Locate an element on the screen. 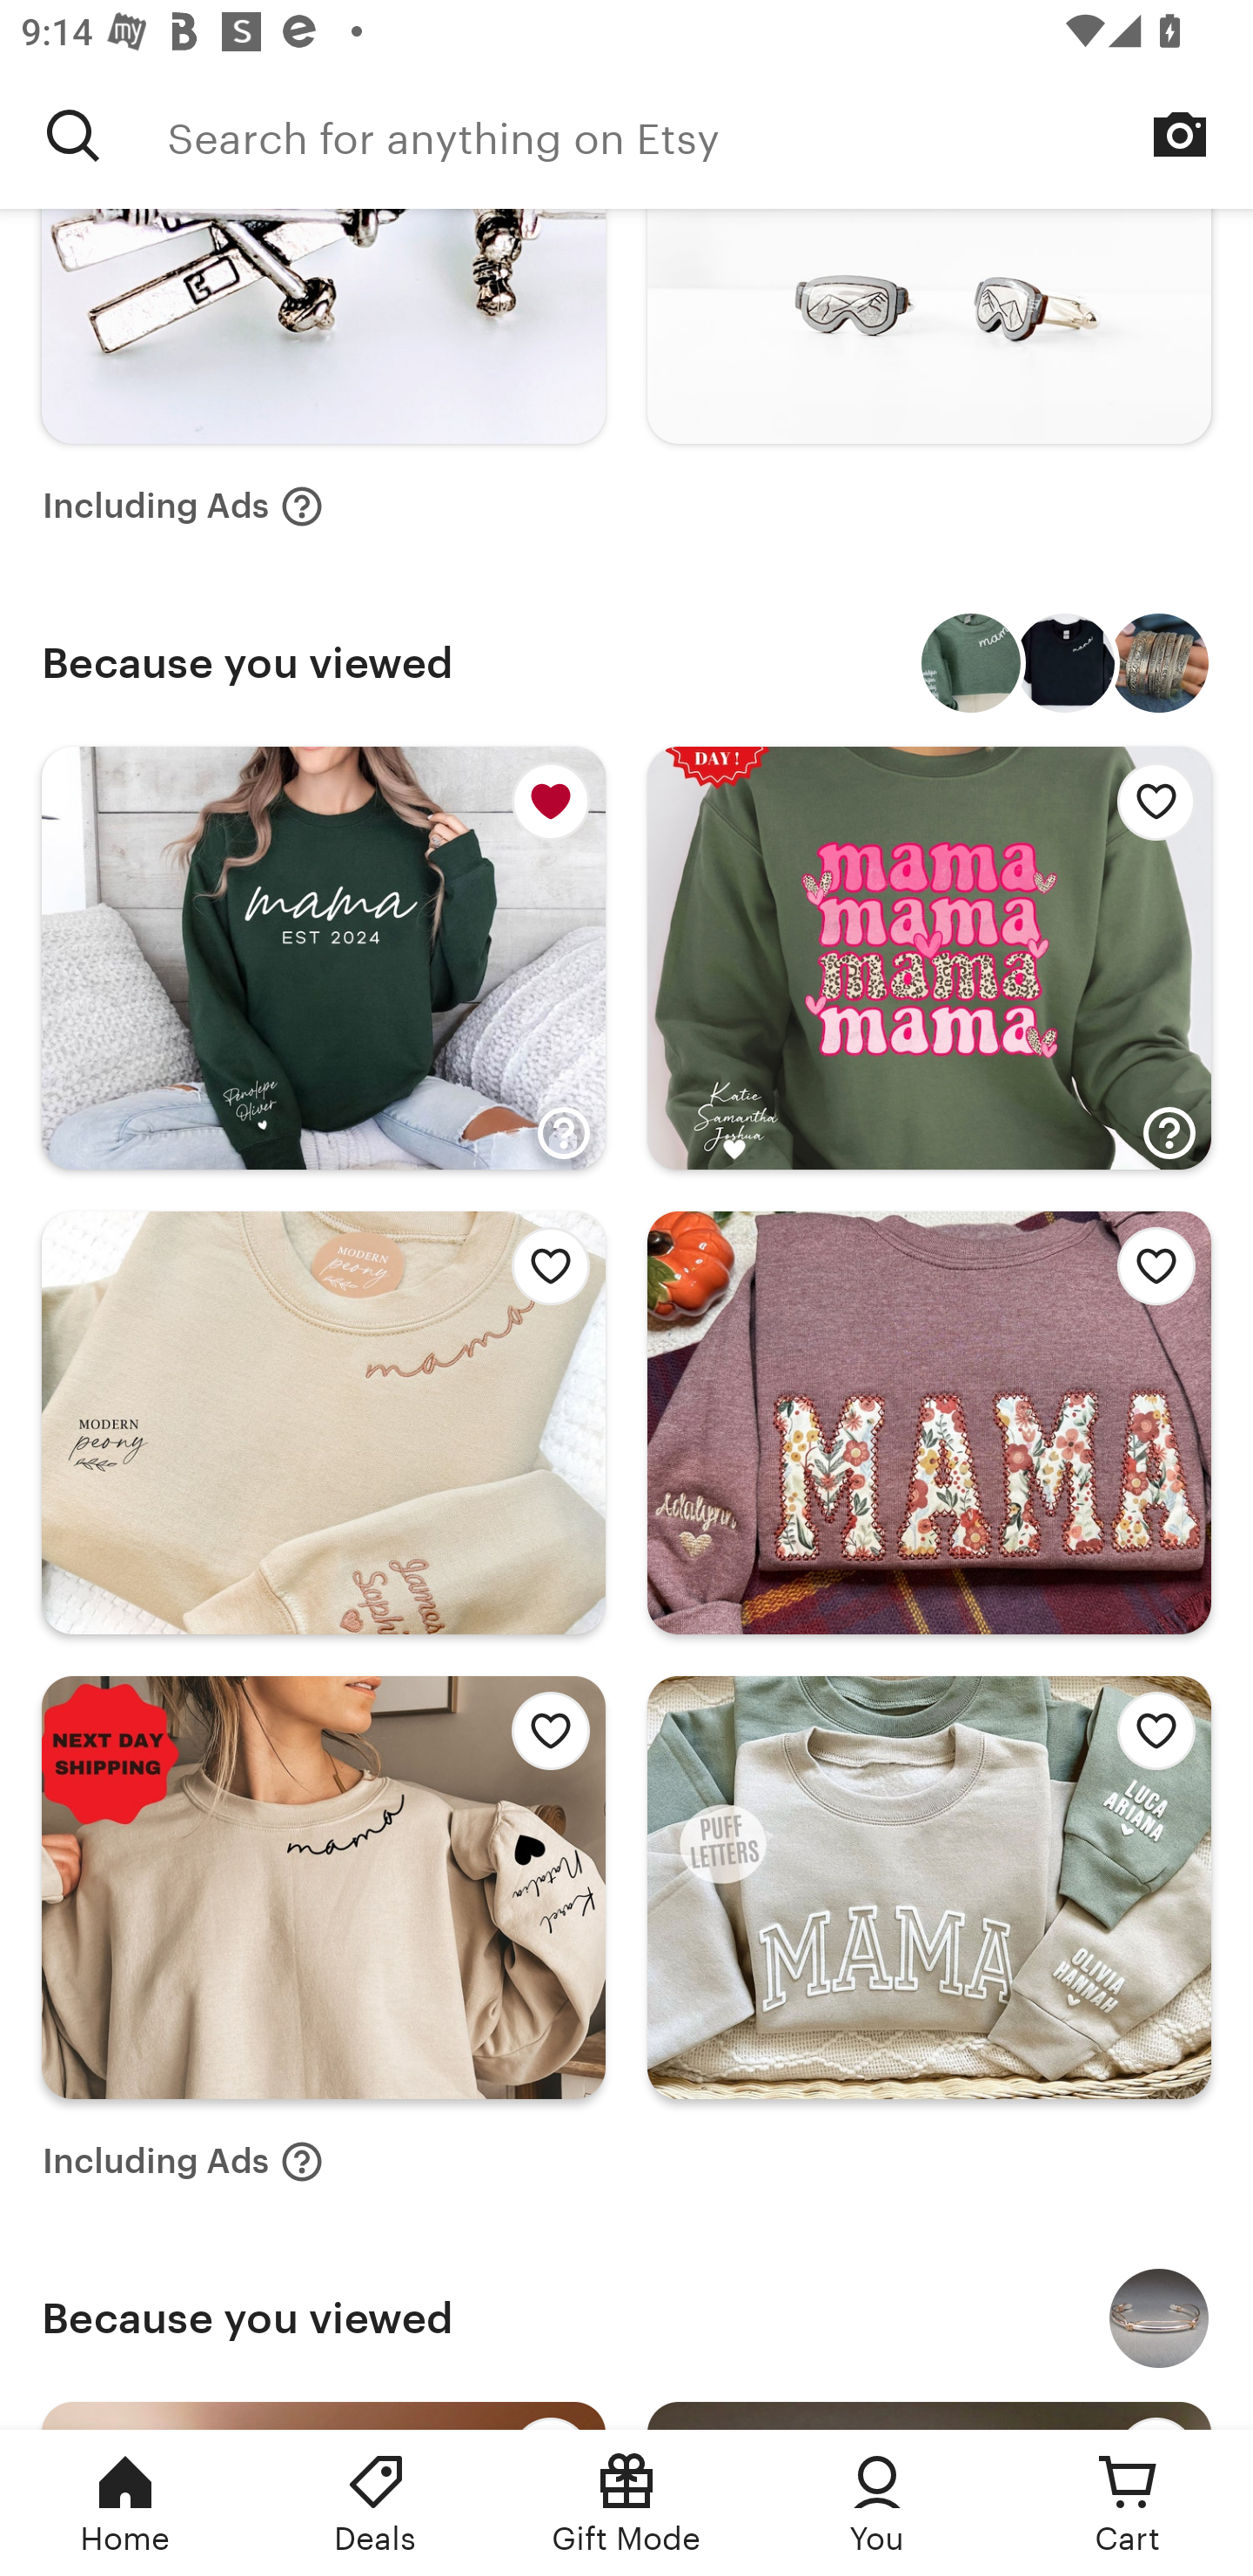 Image resolution: width=1253 pixels, height=2576 pixels. Including Ads is located at coordinates (183, 2162).